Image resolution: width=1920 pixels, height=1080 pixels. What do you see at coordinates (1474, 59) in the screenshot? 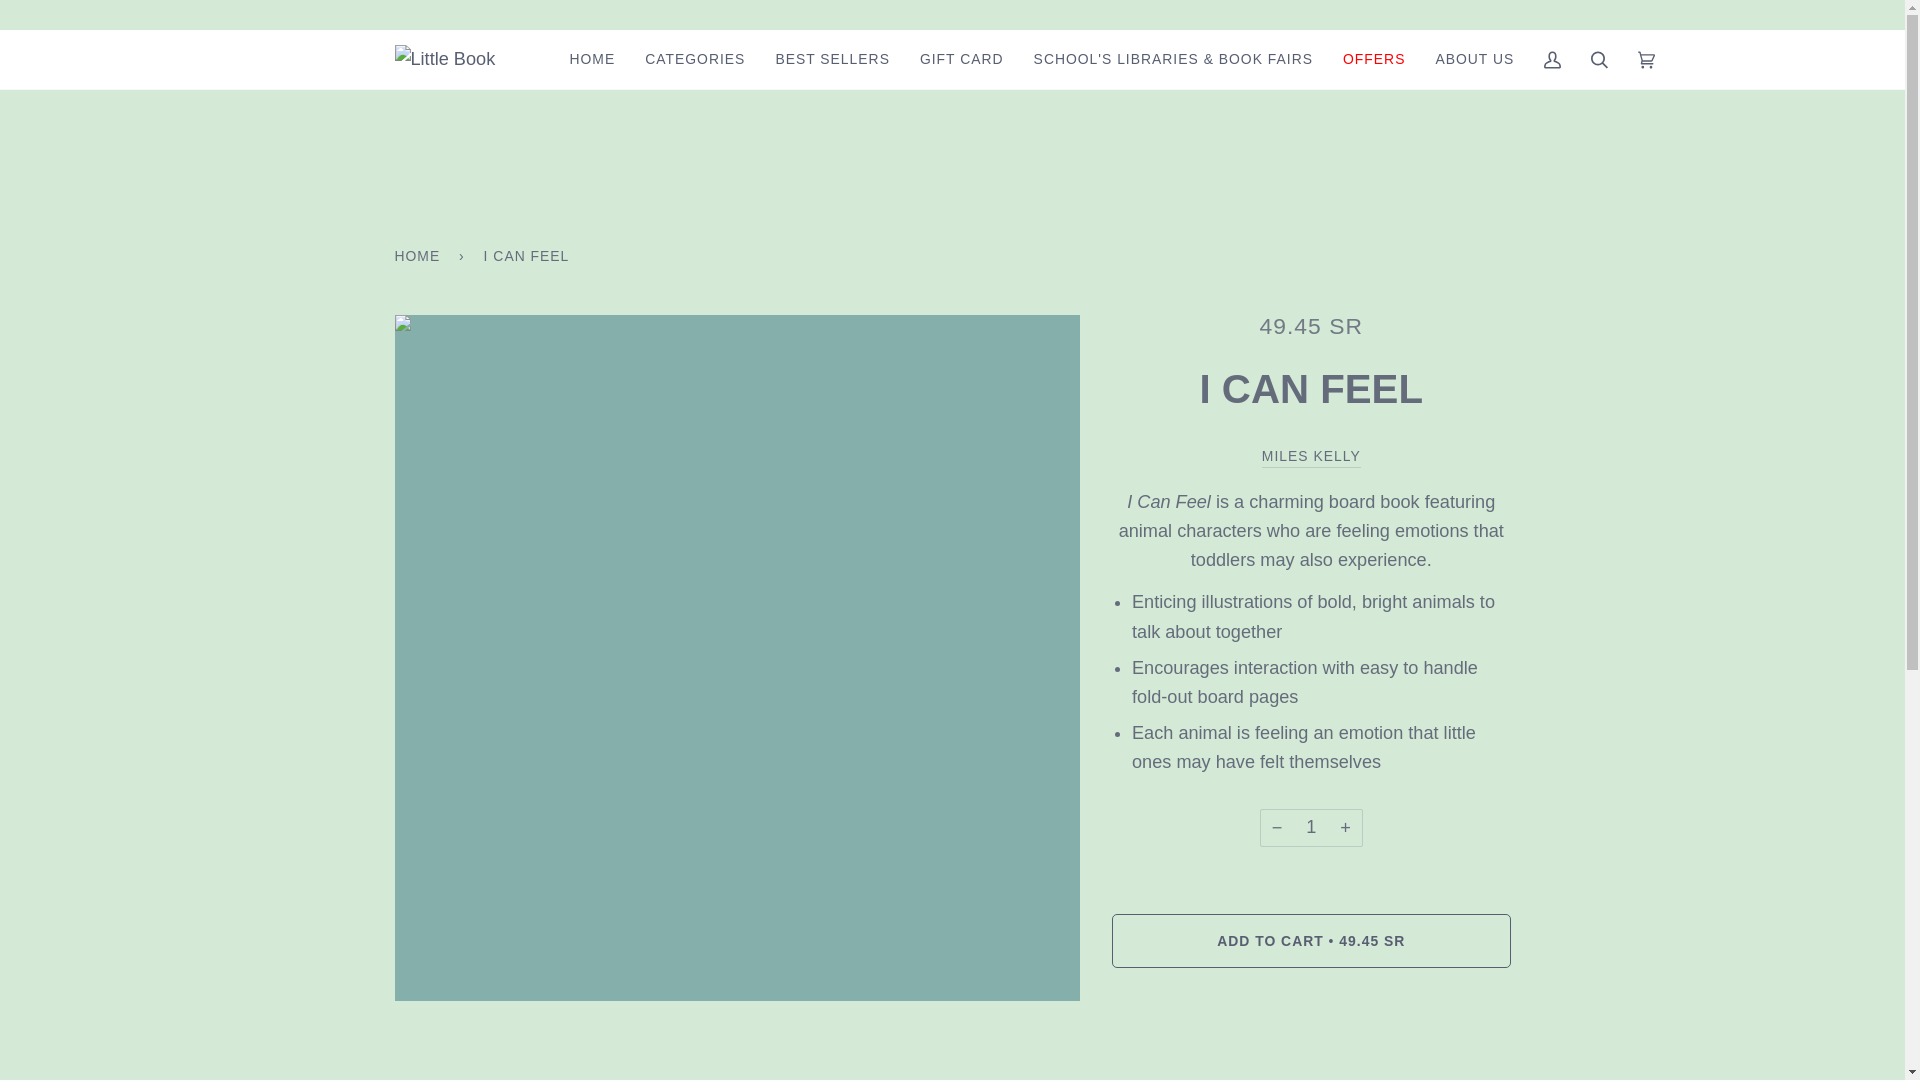
I see `ABOUT US` at bounding box center [1474, 59].